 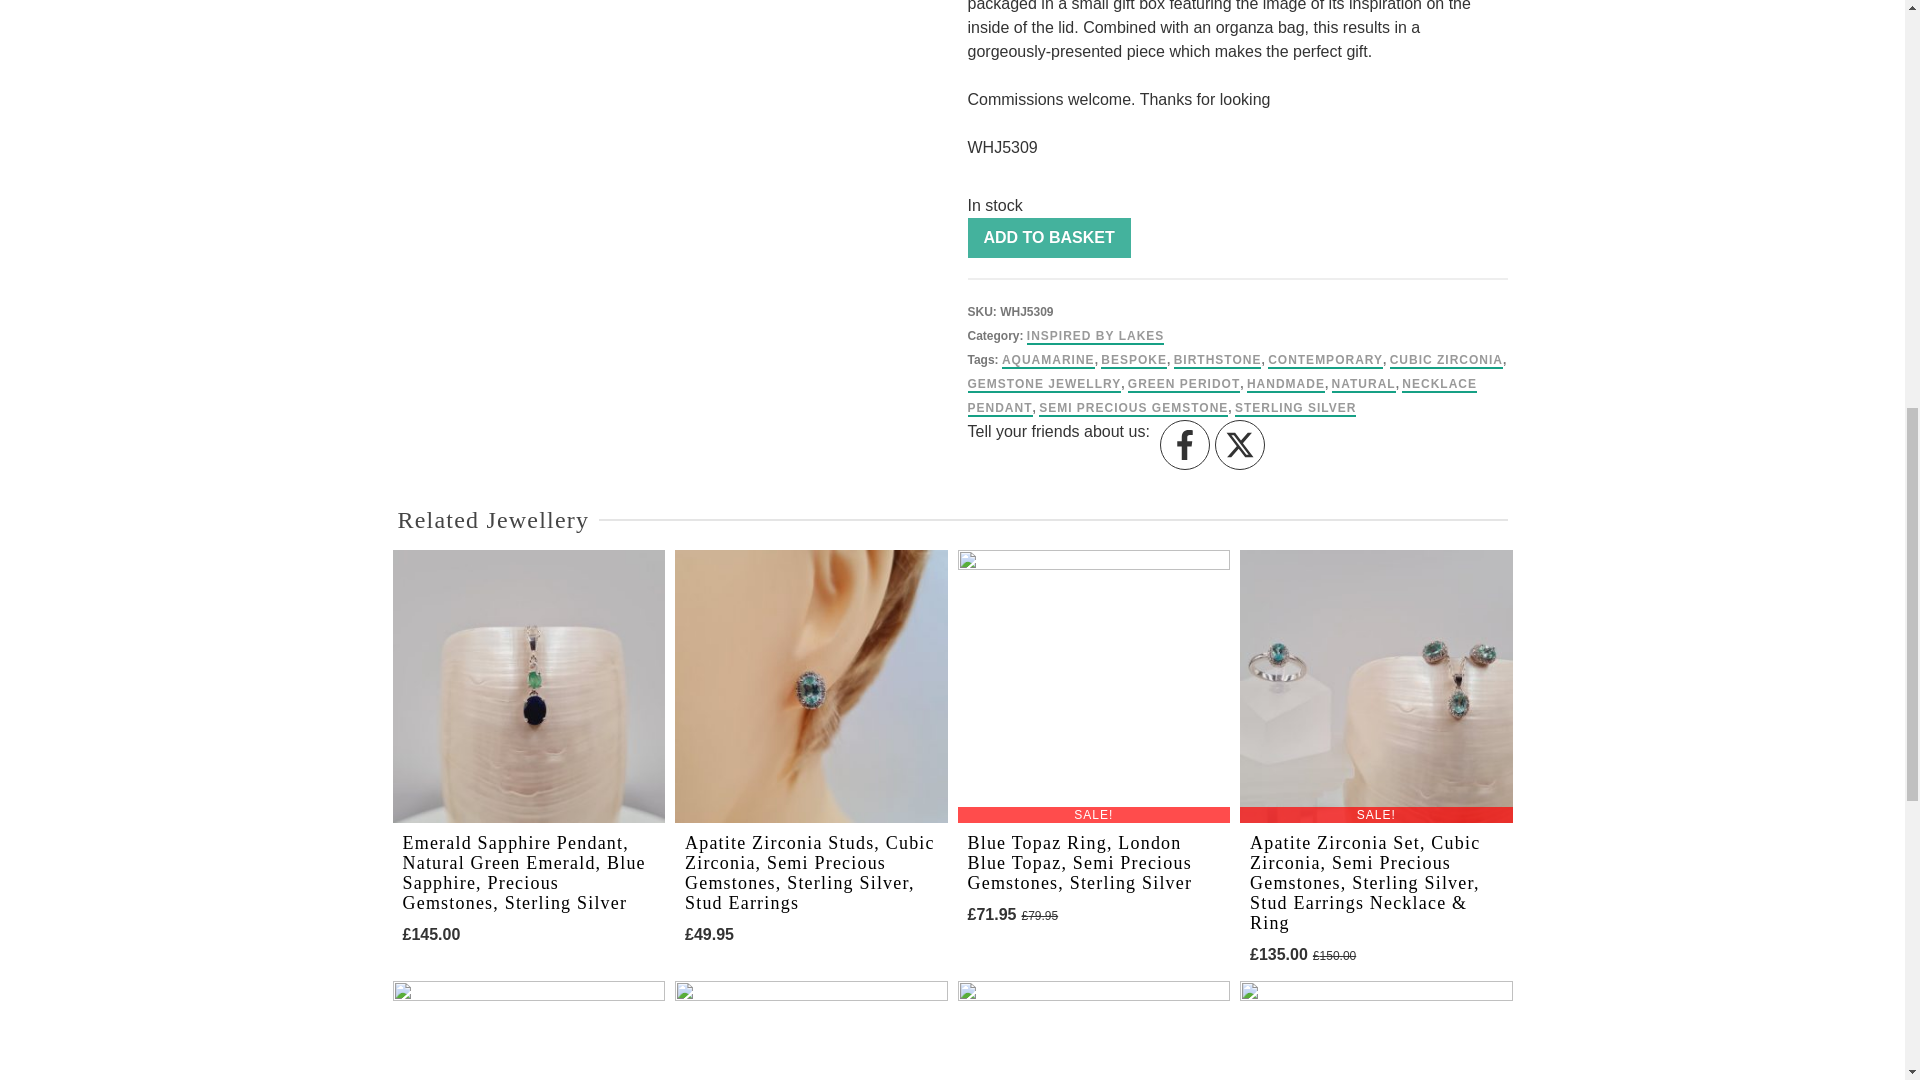 What do you see at coordinates (1217, 361) in the screenshot?
I see `BIRTHSTONE` at bounding box center [1217, 361].